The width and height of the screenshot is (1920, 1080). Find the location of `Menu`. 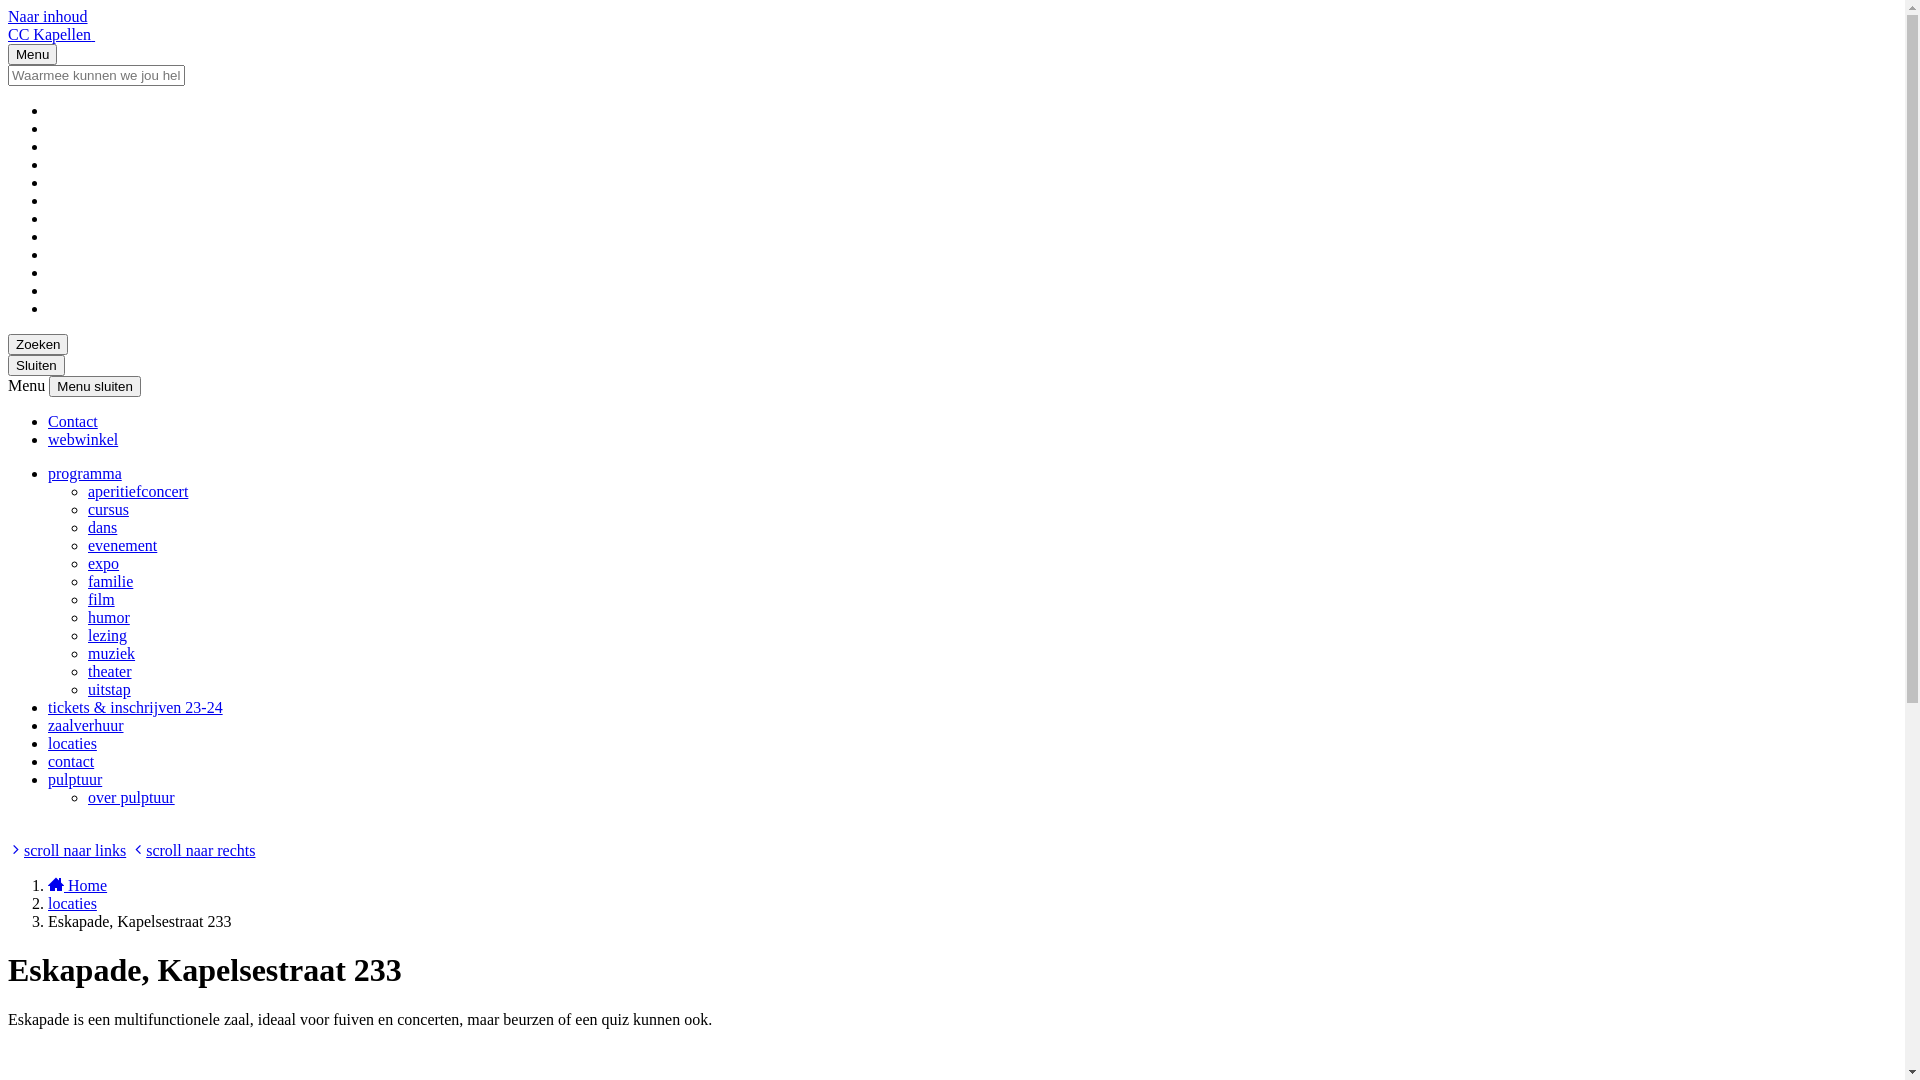

Menu is located at coordinates (32, 54).